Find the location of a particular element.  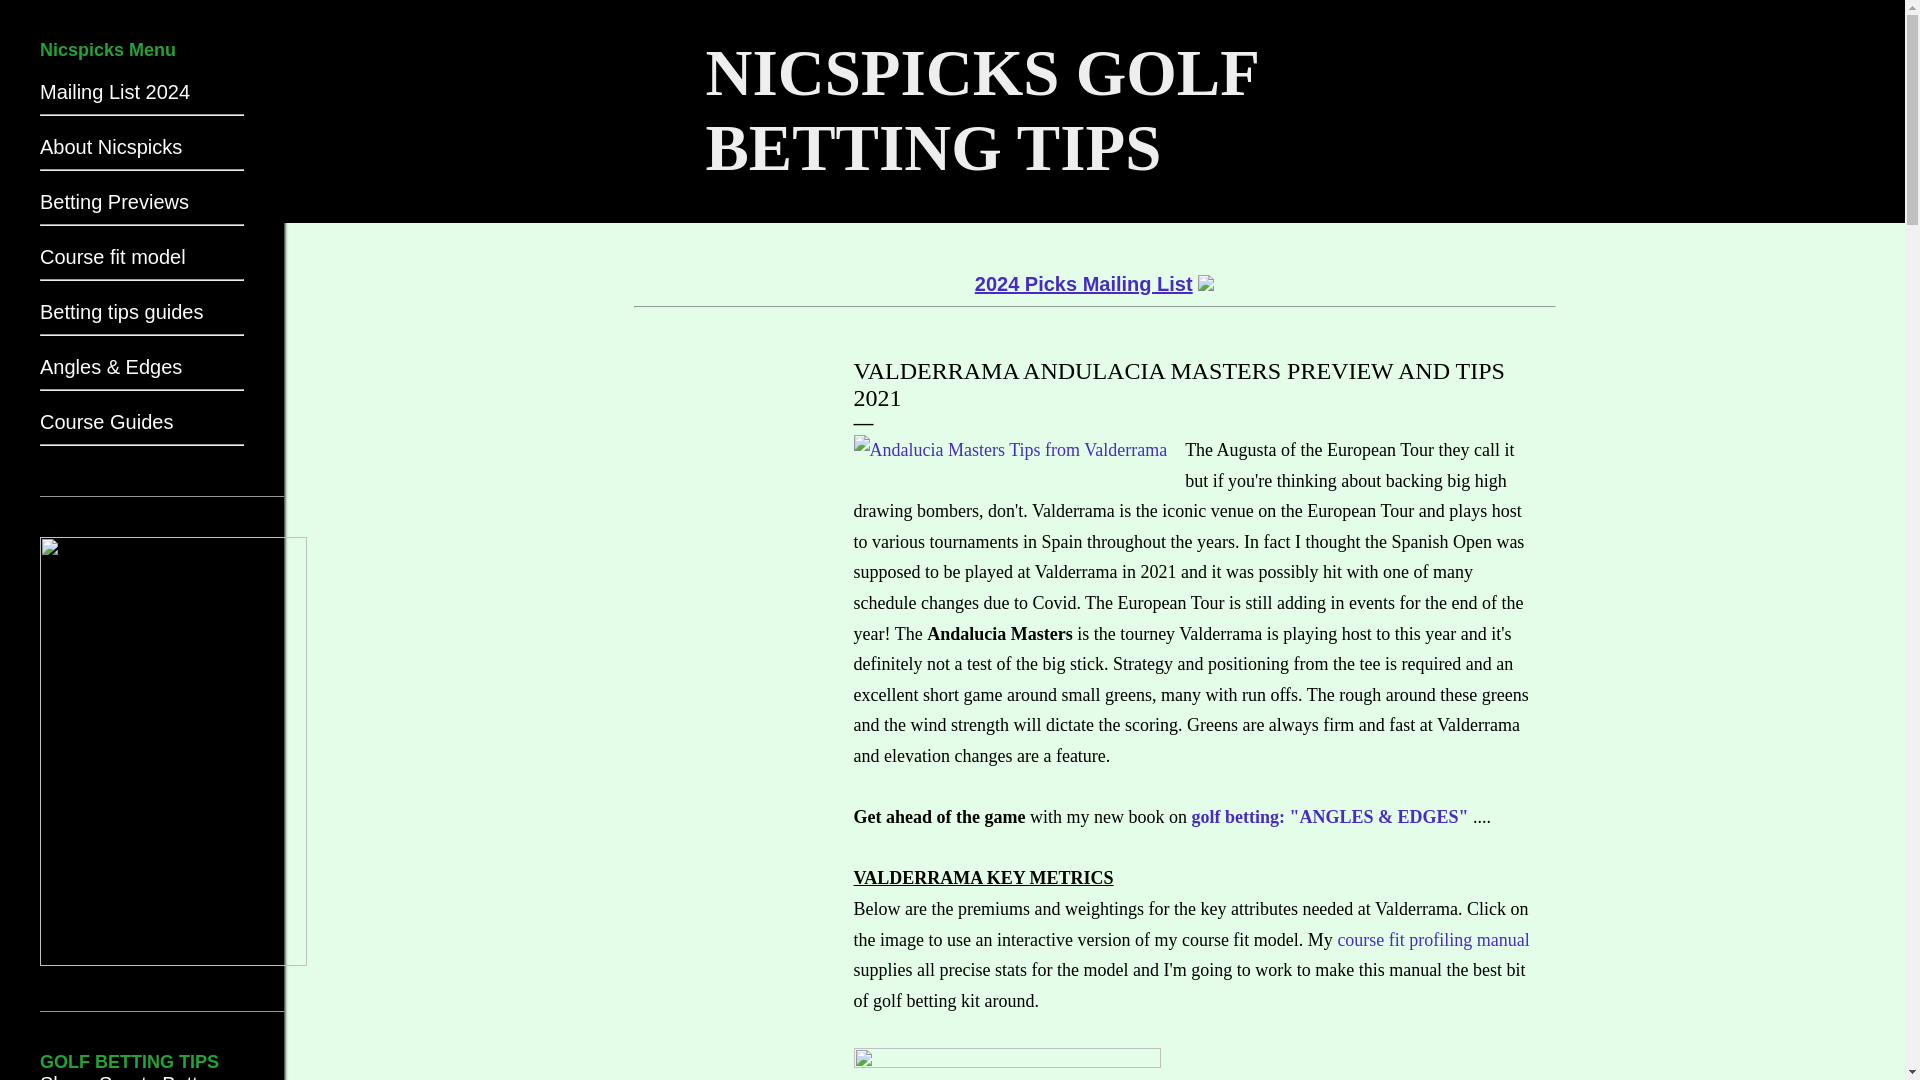

About Nicspicks is located at coordinates (142, 153).